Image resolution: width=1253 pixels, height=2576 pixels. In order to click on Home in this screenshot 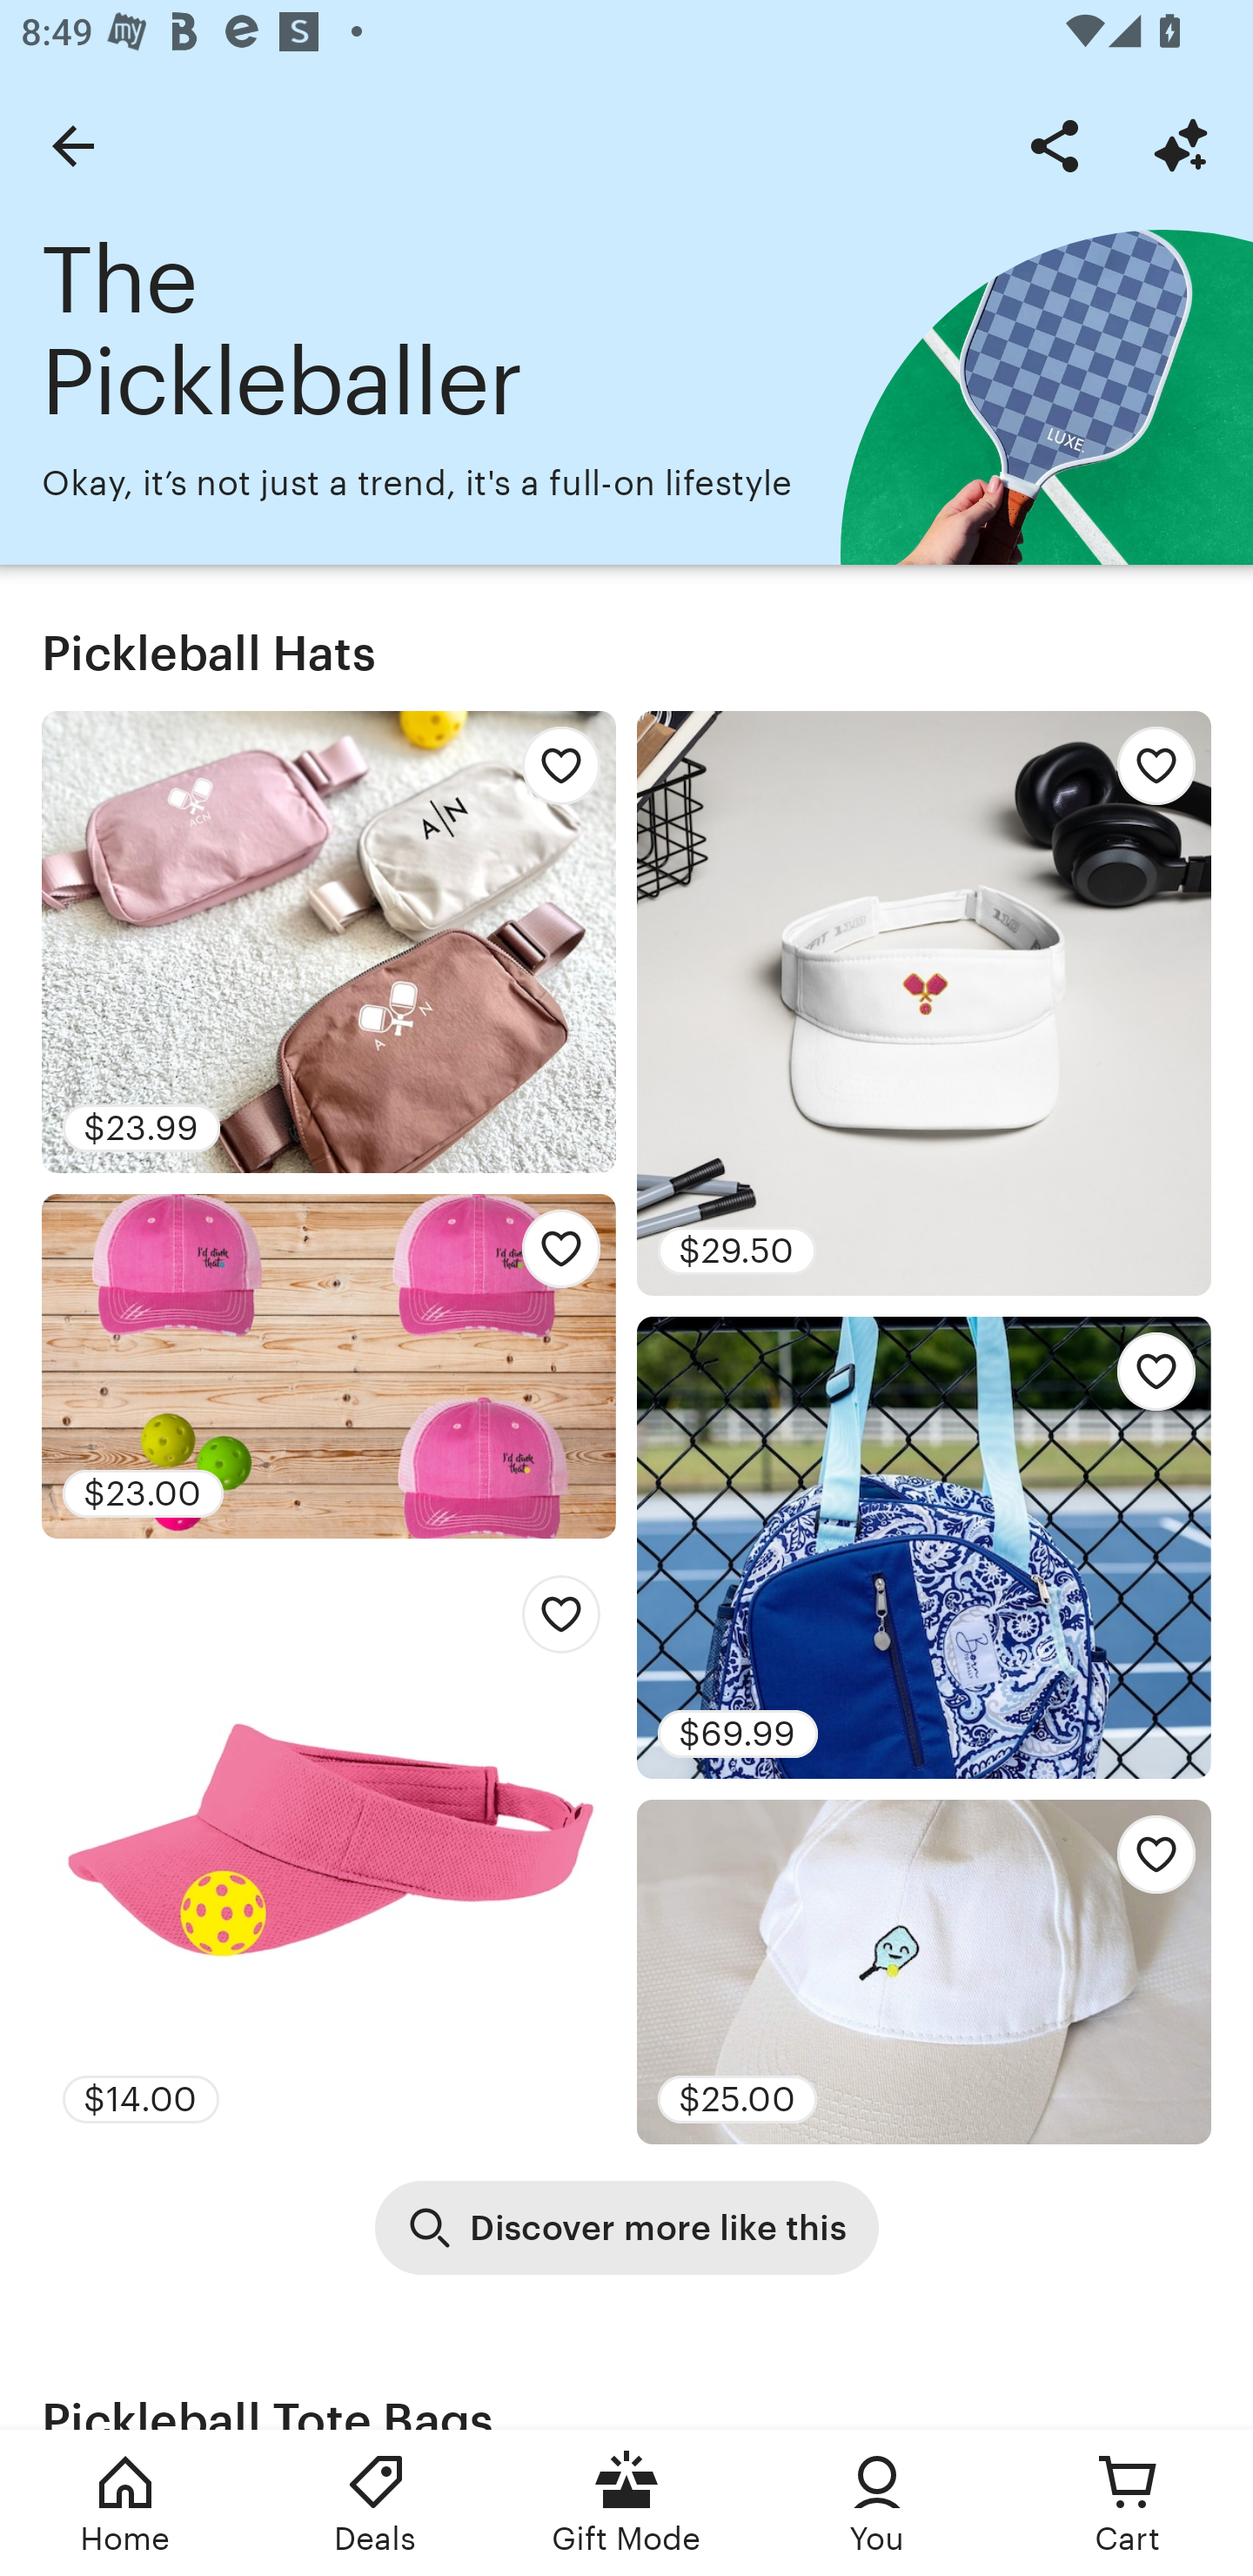, I will do `click(125, 2503)`.